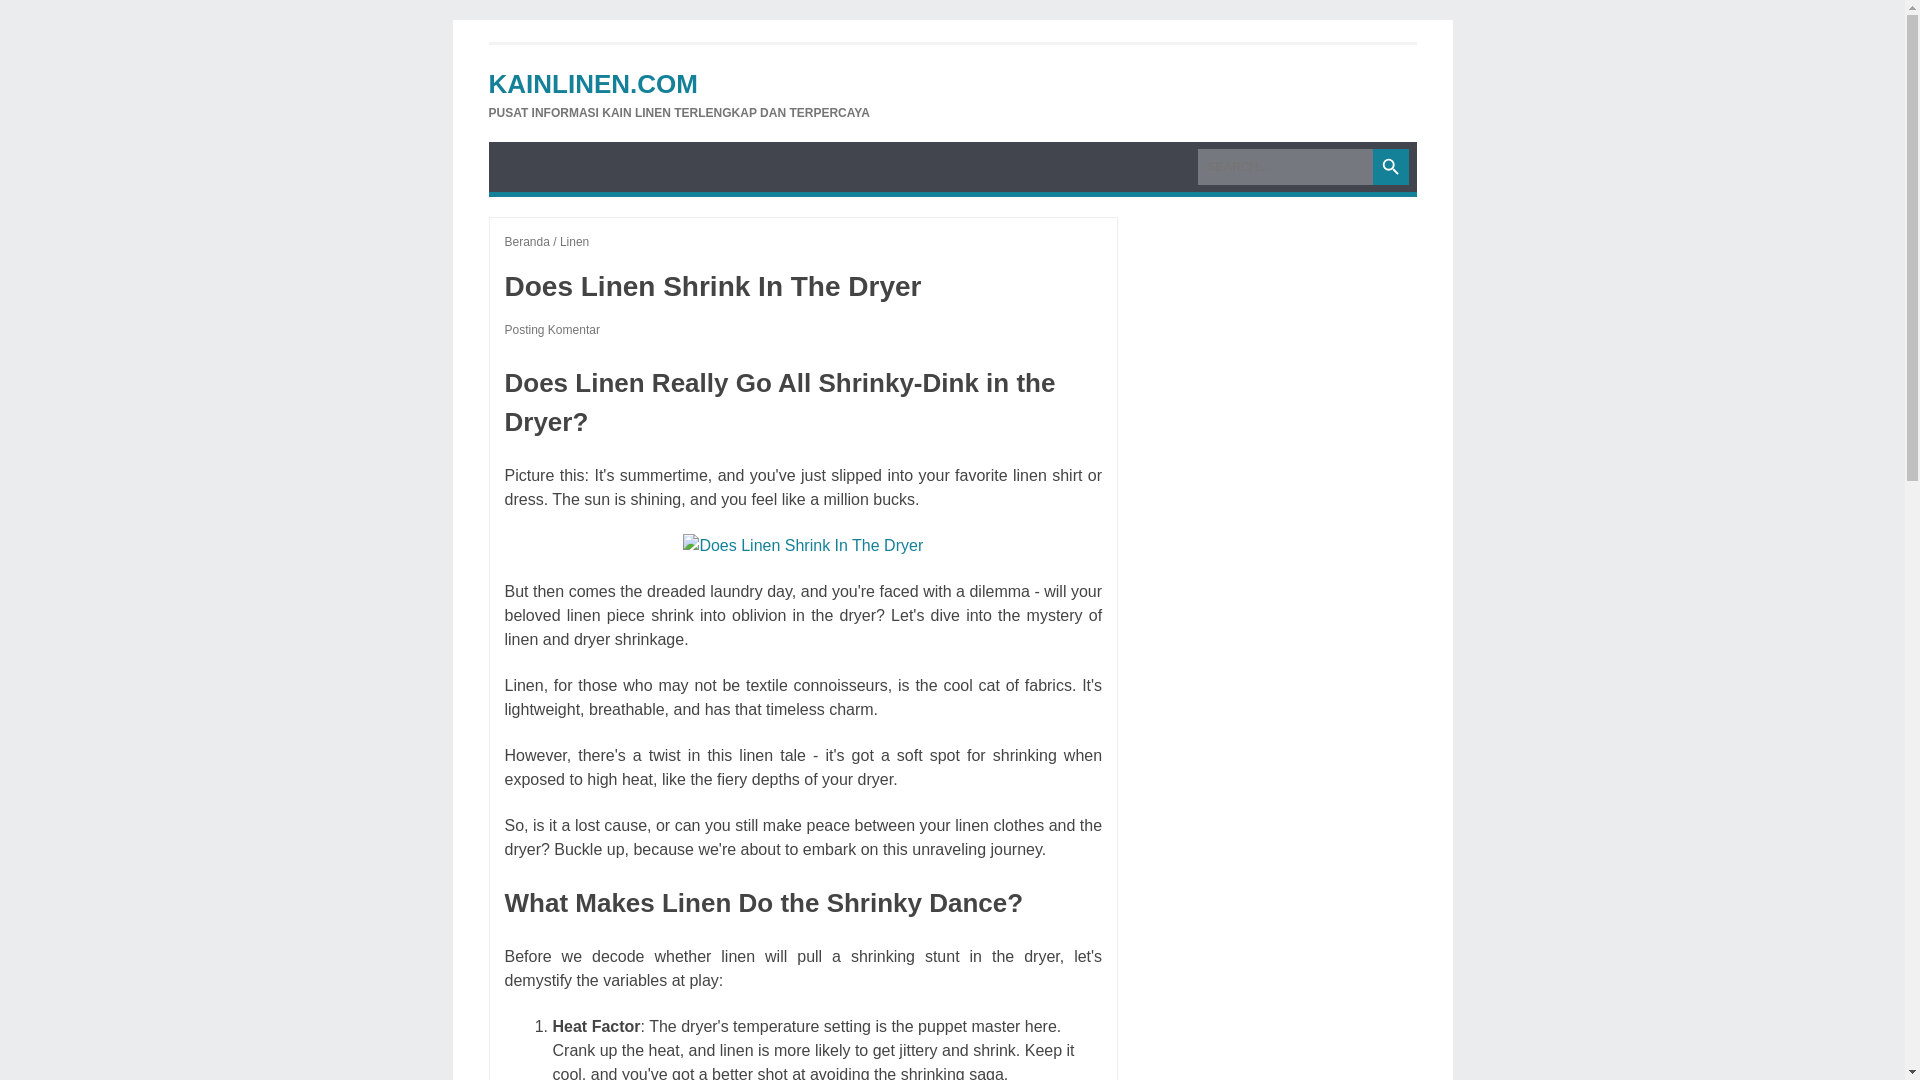  I want to click on KainLinen.com, so click(592, 84).